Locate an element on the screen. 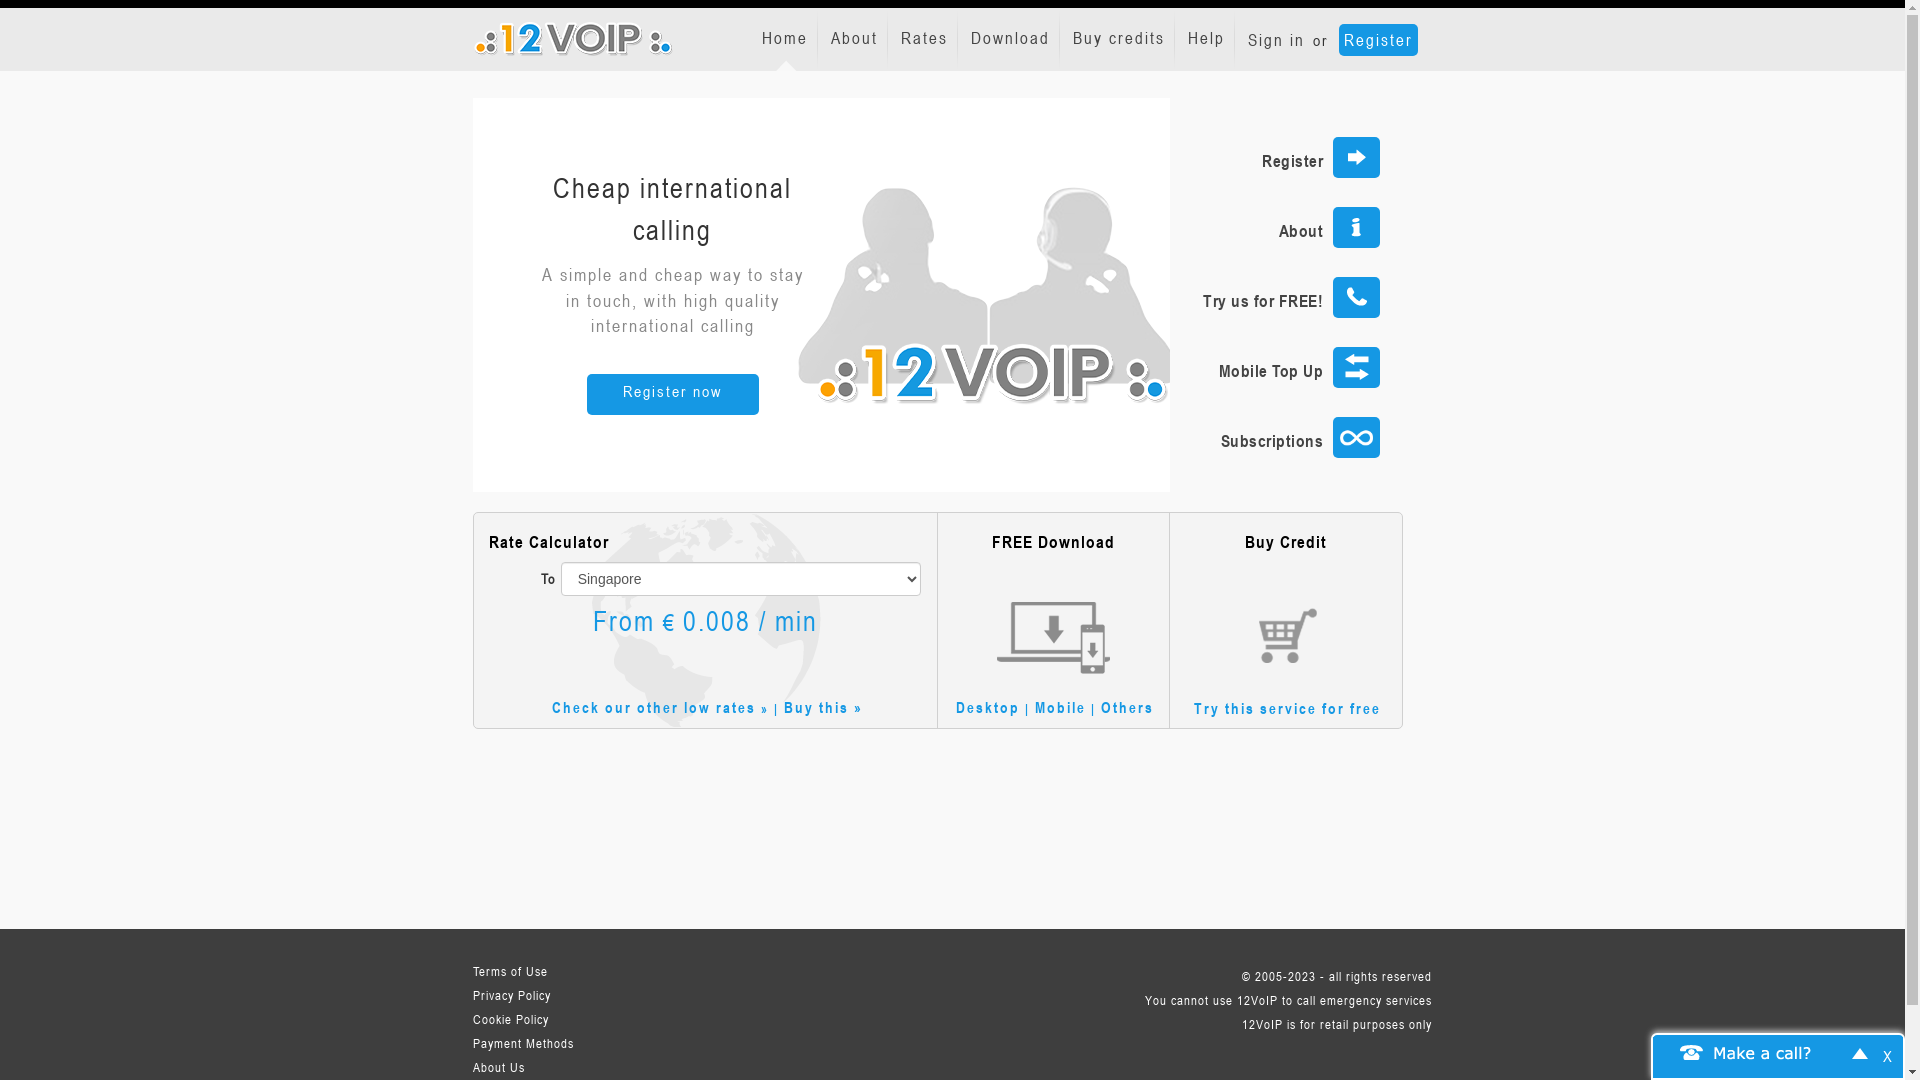  Try us for FREE! is located at coordinates (1275, 298).